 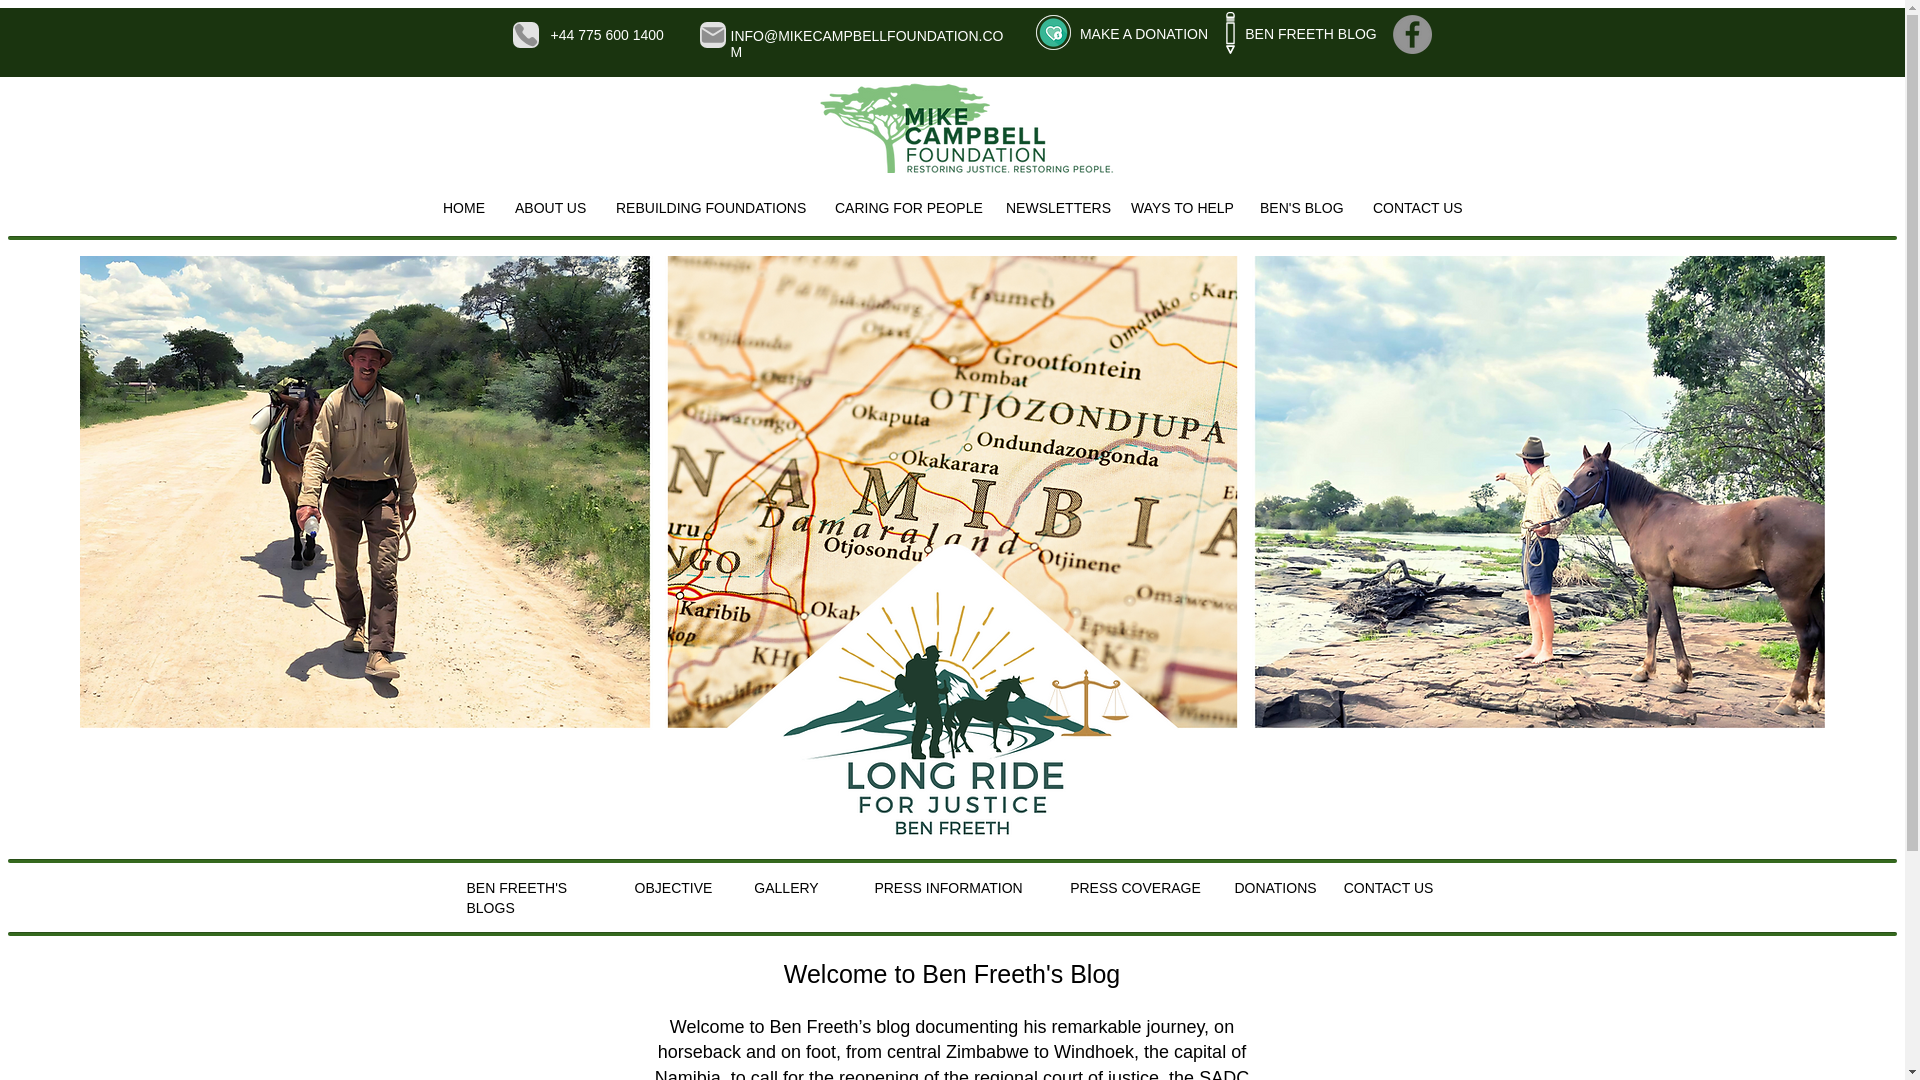 What do you see at coordinates (1135, 888) in the screenshot?
I see `PRESS COVERAGE` at bounding box center [1135, 888].